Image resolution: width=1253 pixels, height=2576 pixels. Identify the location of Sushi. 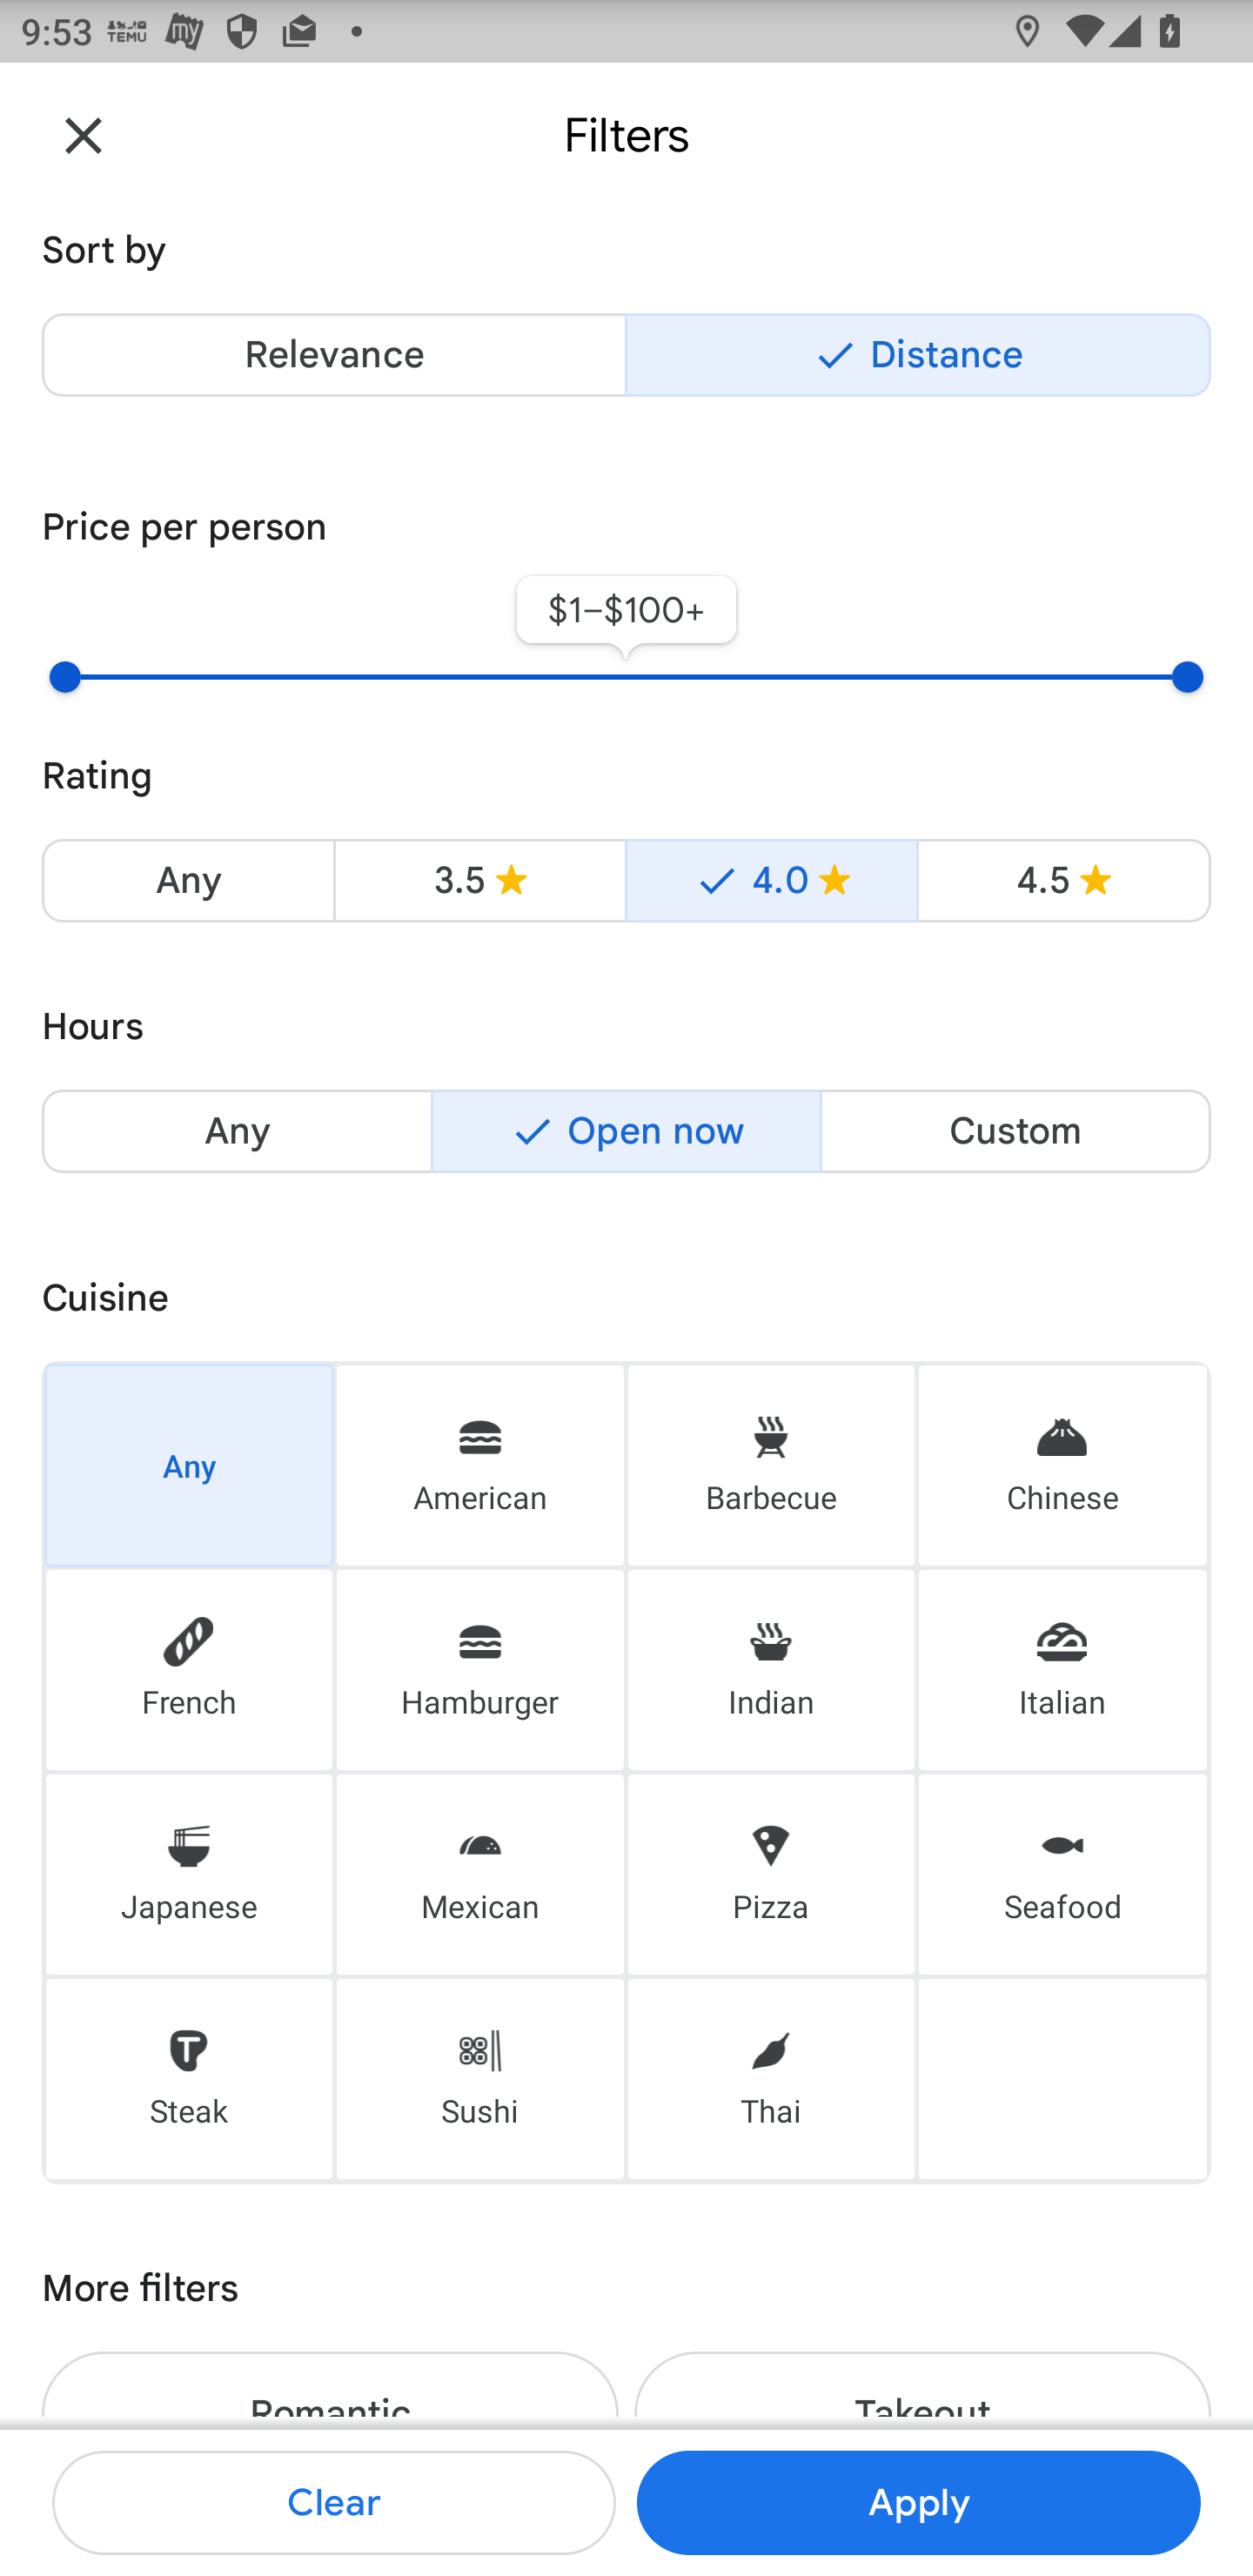
(479, 2080).